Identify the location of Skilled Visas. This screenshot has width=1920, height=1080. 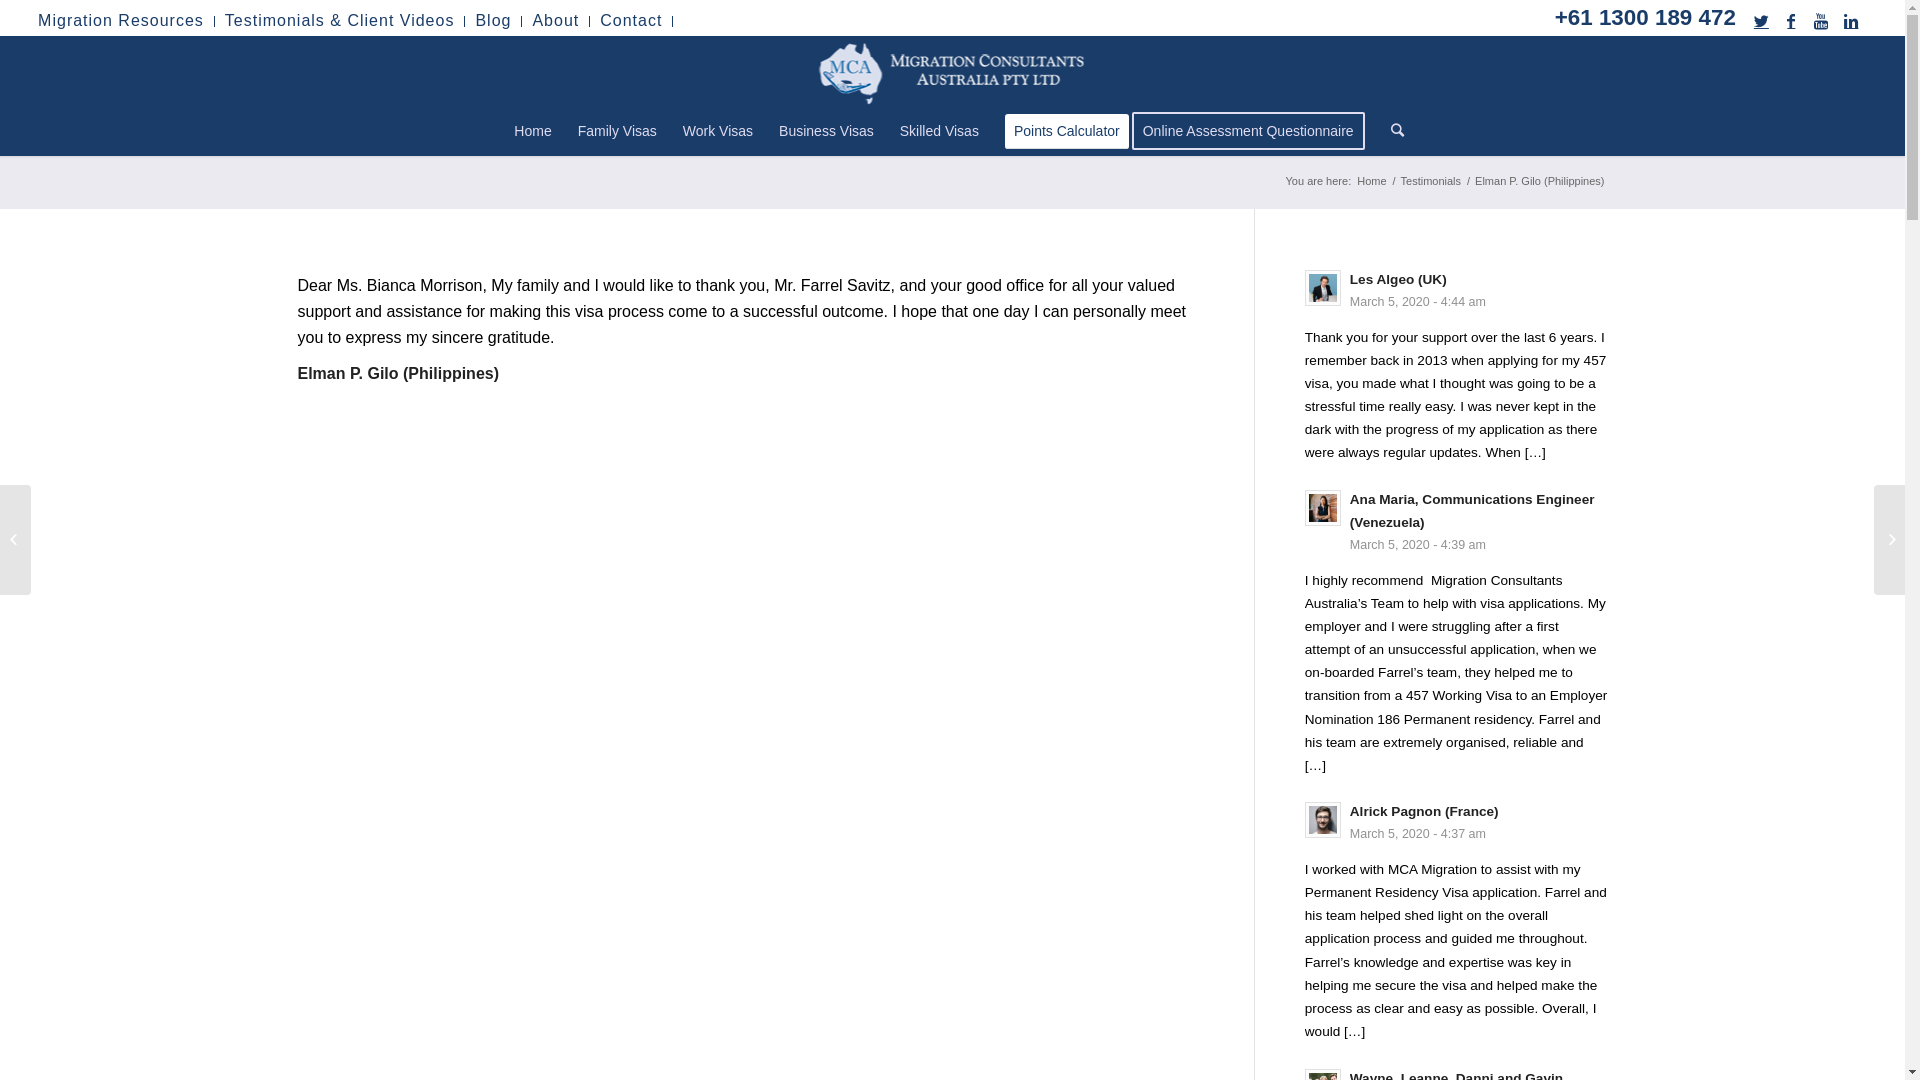
(940, 130).